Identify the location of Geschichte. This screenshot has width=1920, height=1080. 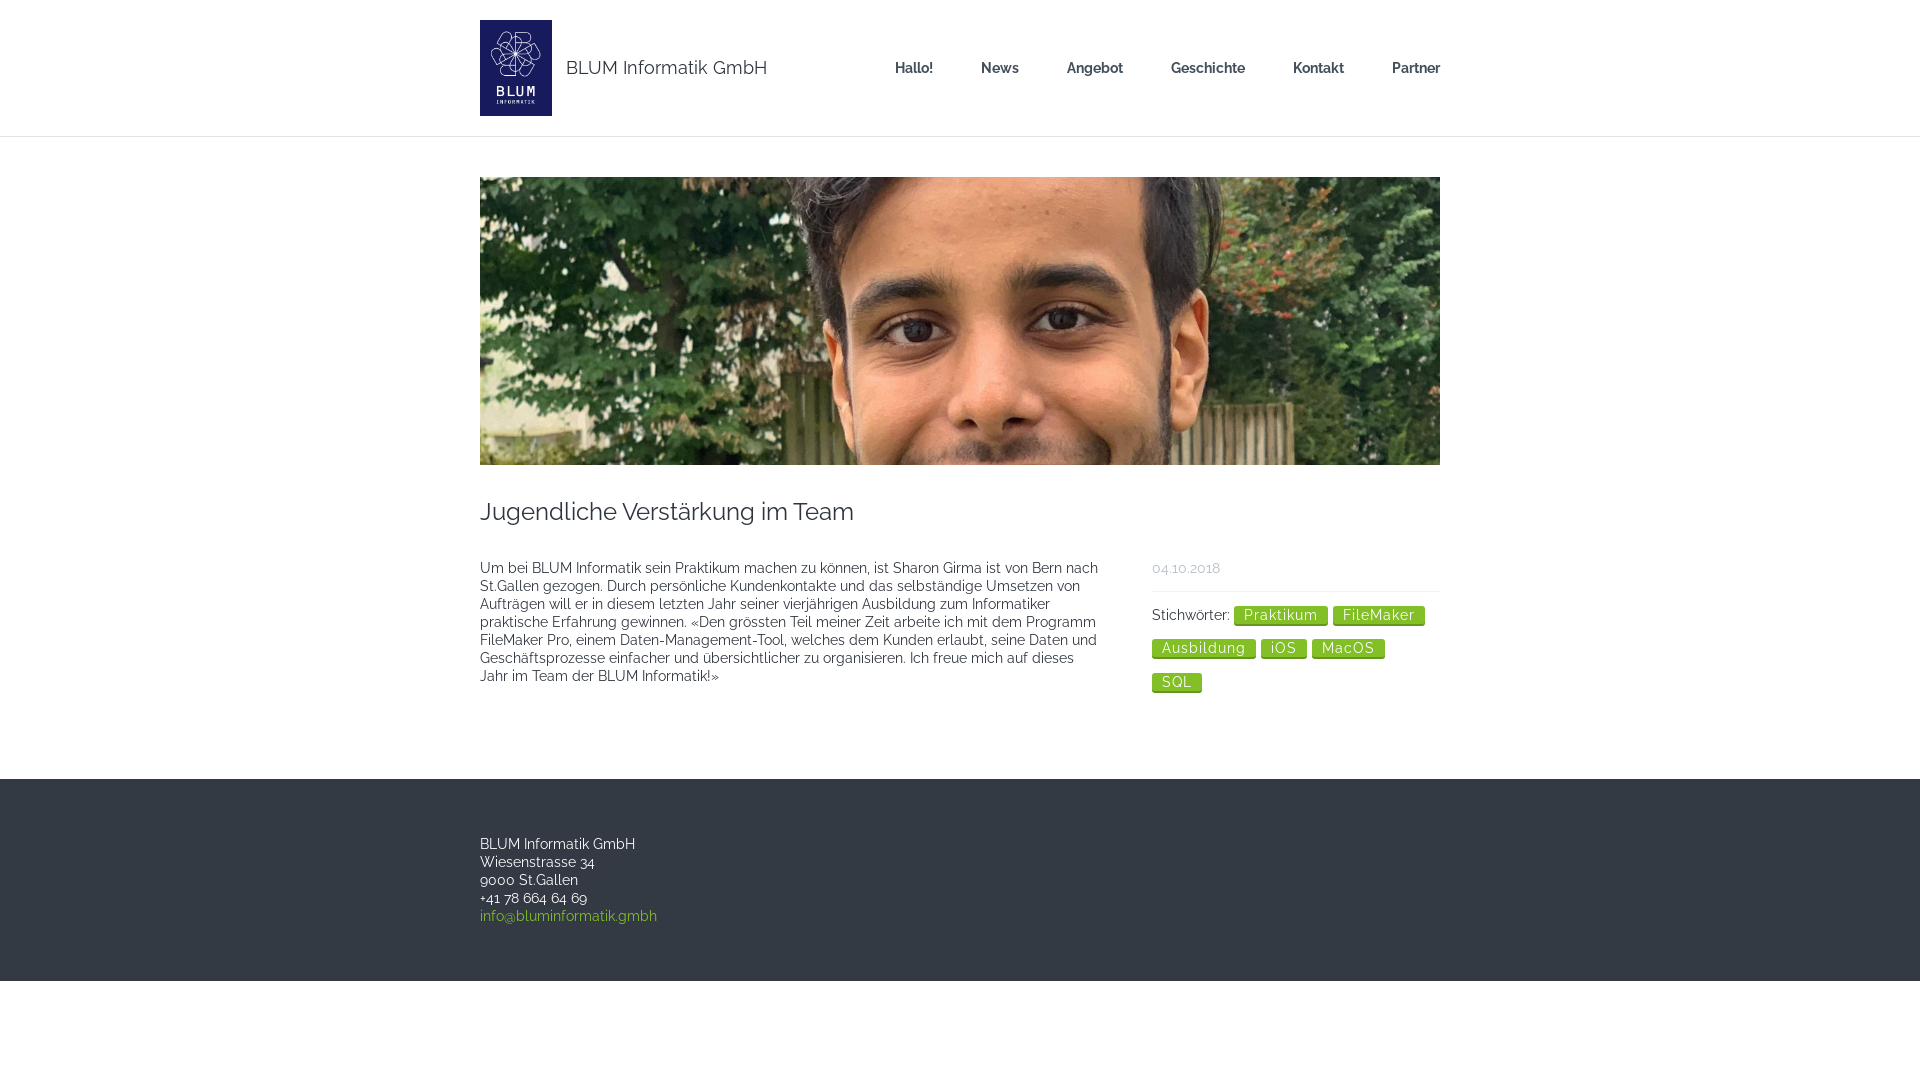
(1208, 68).